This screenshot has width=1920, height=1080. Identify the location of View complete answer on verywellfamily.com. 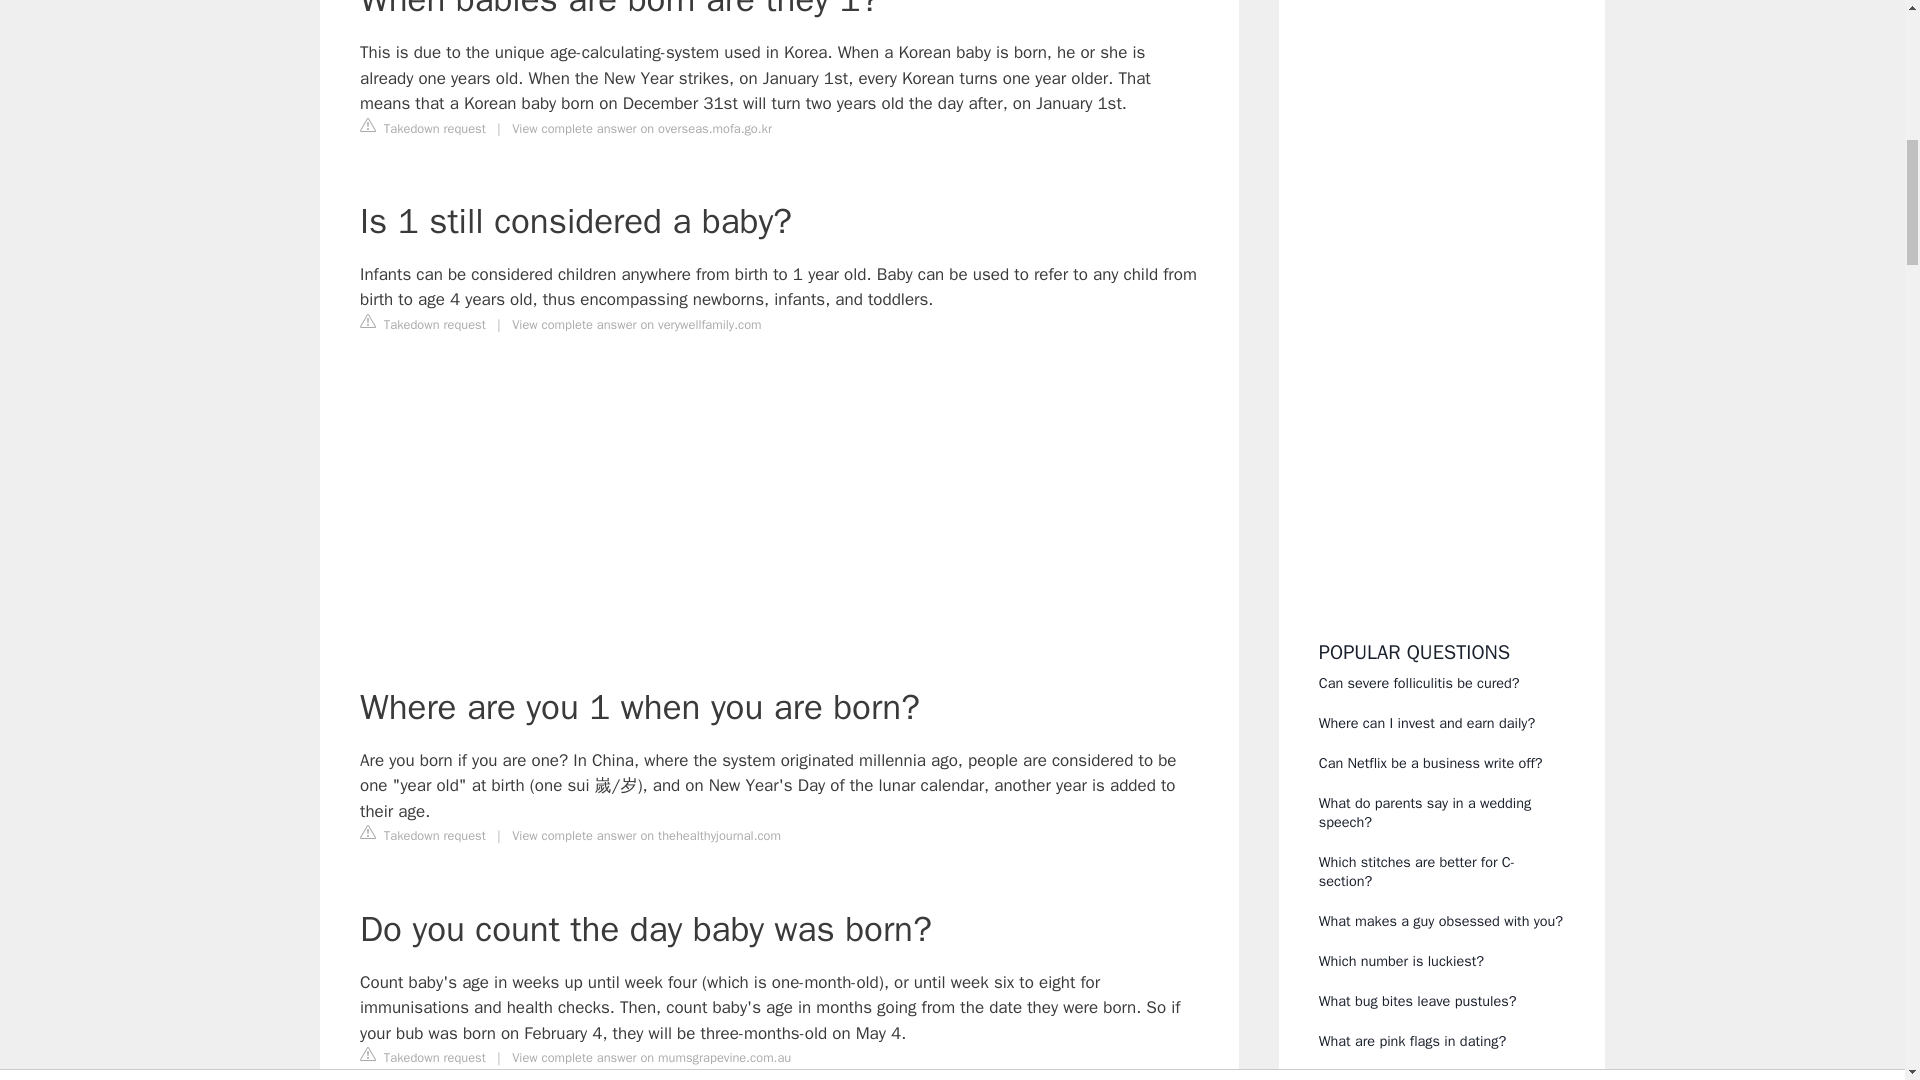
(636, 324).